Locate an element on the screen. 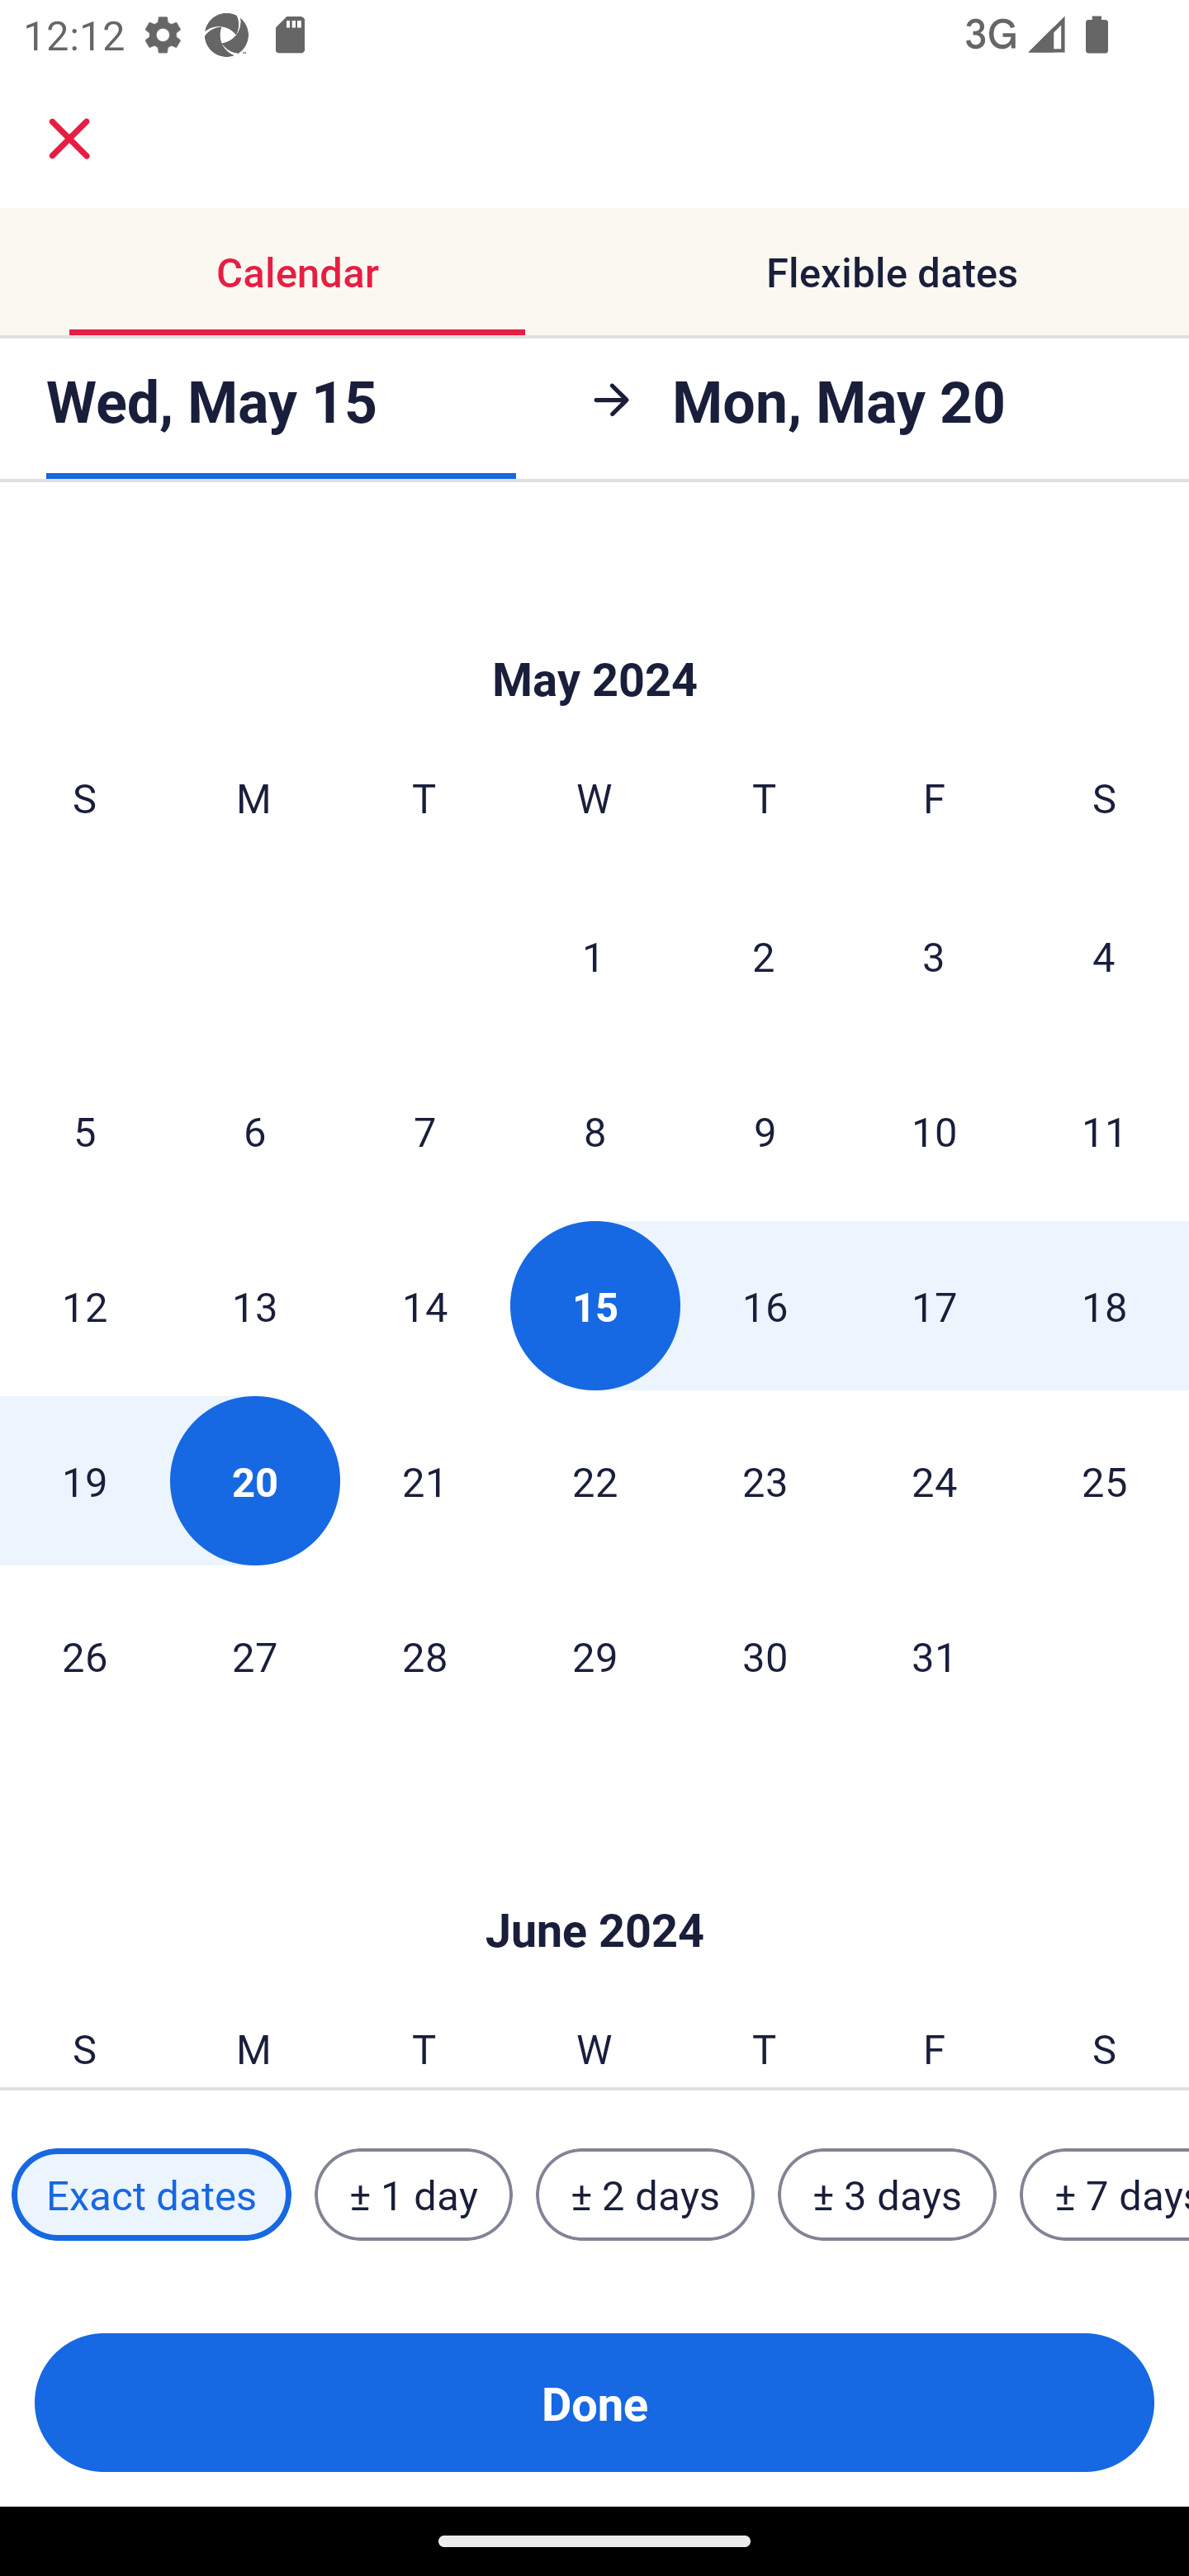  1 Wednesday, May 1, 2024 is located at coordinates (594, 955).